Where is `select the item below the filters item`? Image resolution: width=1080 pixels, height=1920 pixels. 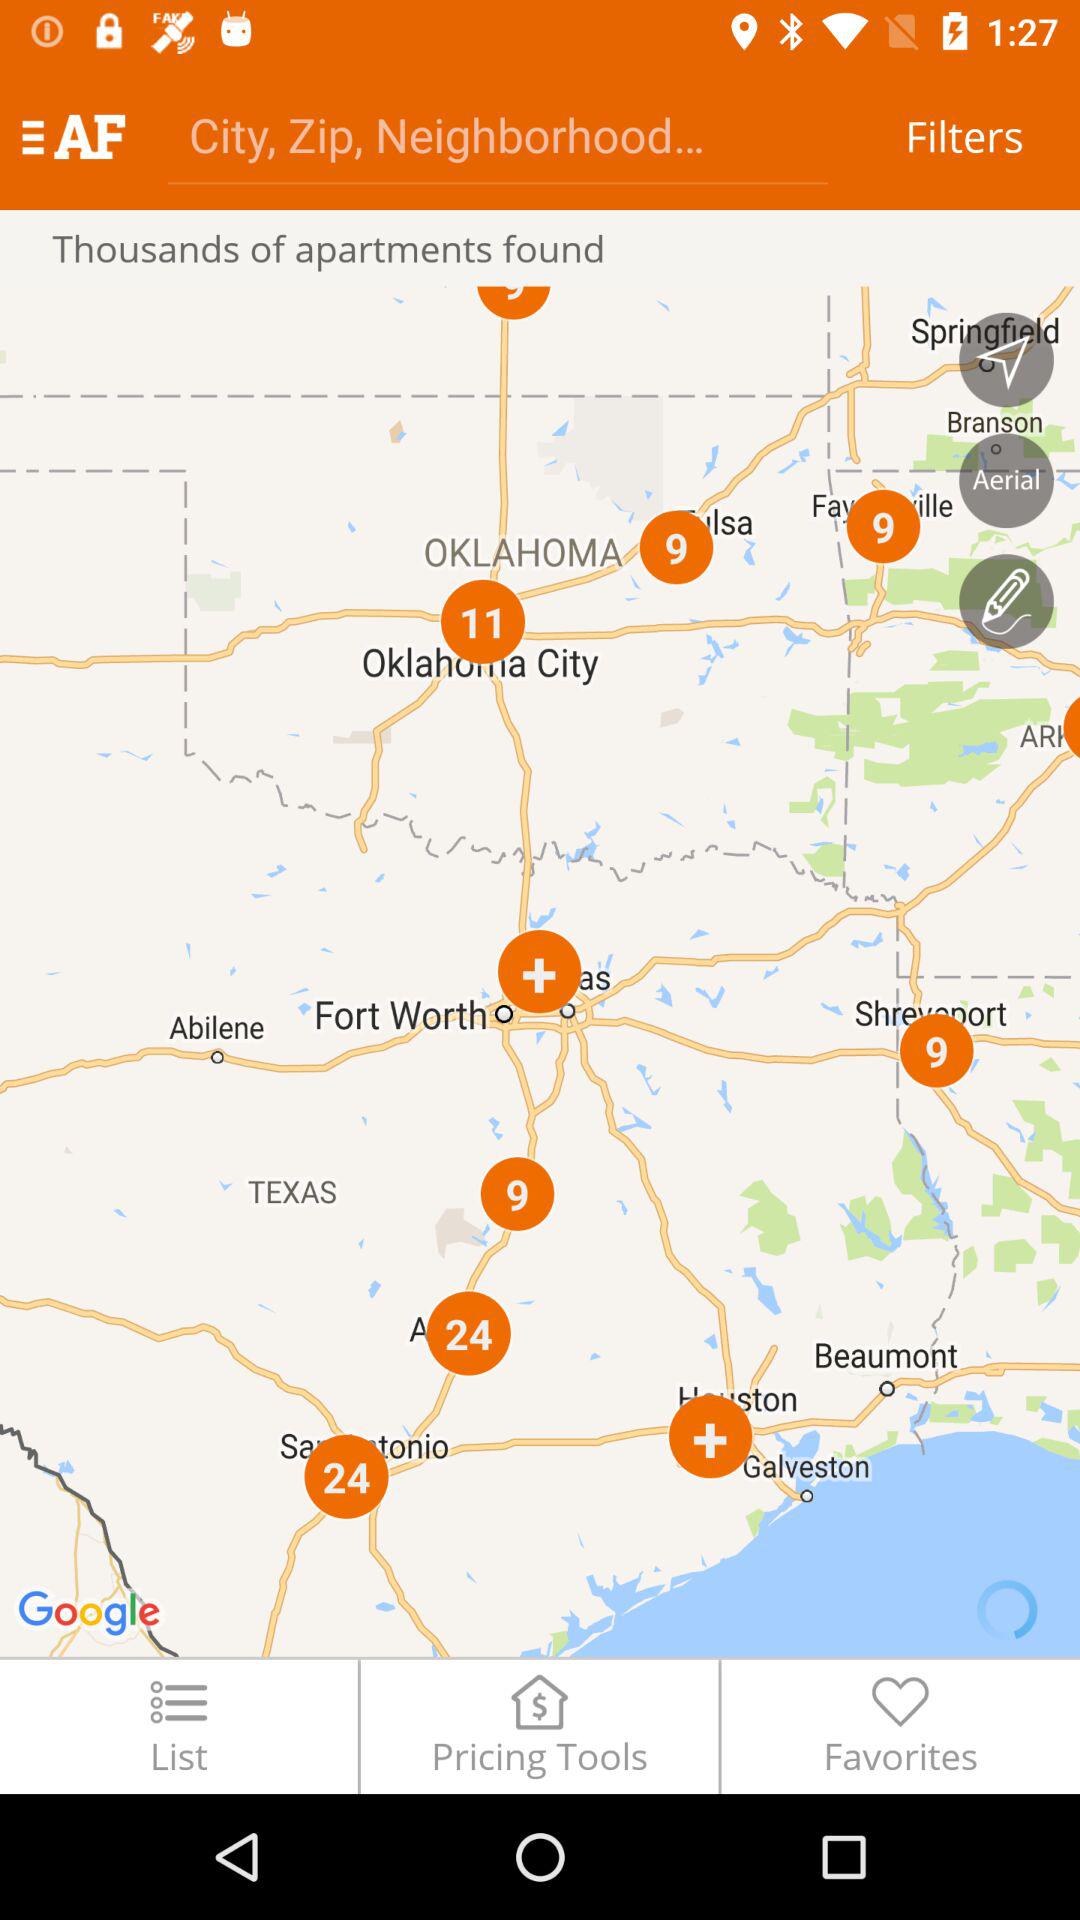 select the item below the filters item is located at coordinates (1006, 360).